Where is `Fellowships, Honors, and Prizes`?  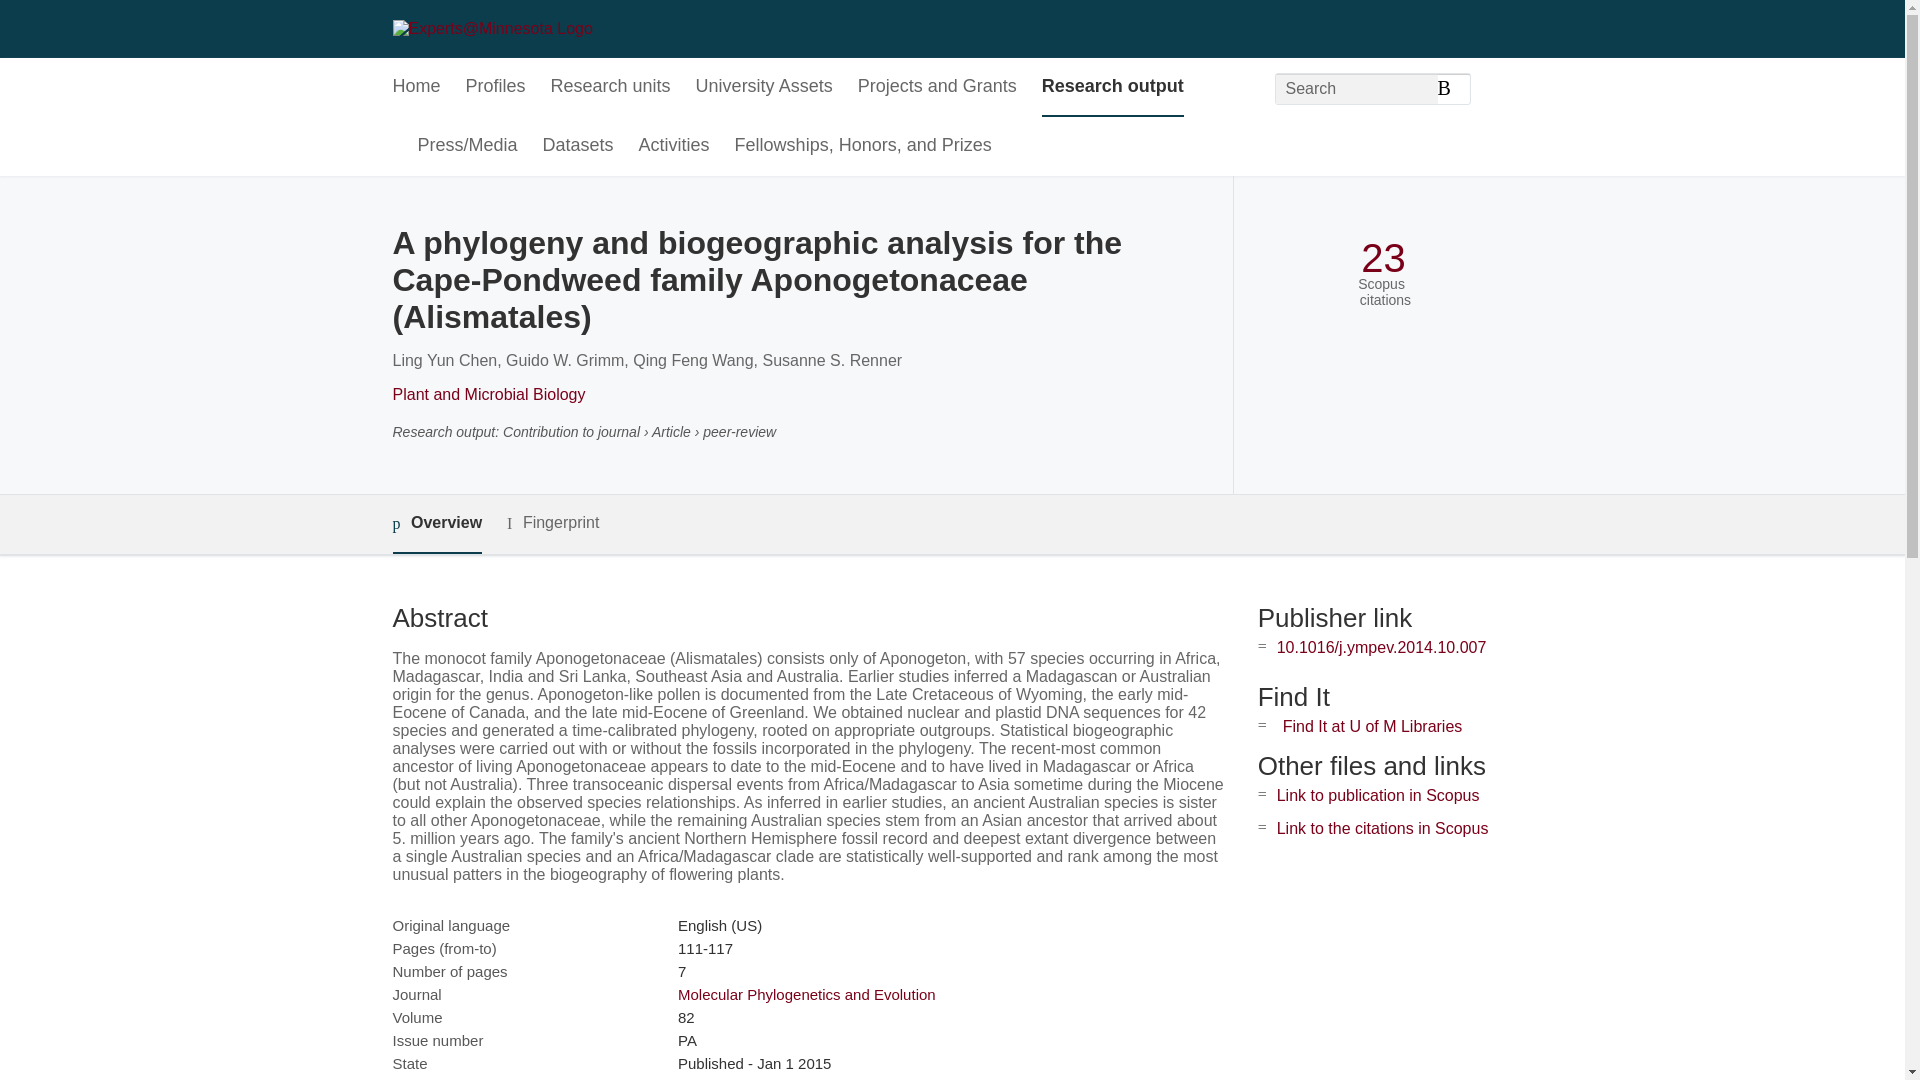 Fellowships, Honors, and Prizes is located at coordinates (864, 146).